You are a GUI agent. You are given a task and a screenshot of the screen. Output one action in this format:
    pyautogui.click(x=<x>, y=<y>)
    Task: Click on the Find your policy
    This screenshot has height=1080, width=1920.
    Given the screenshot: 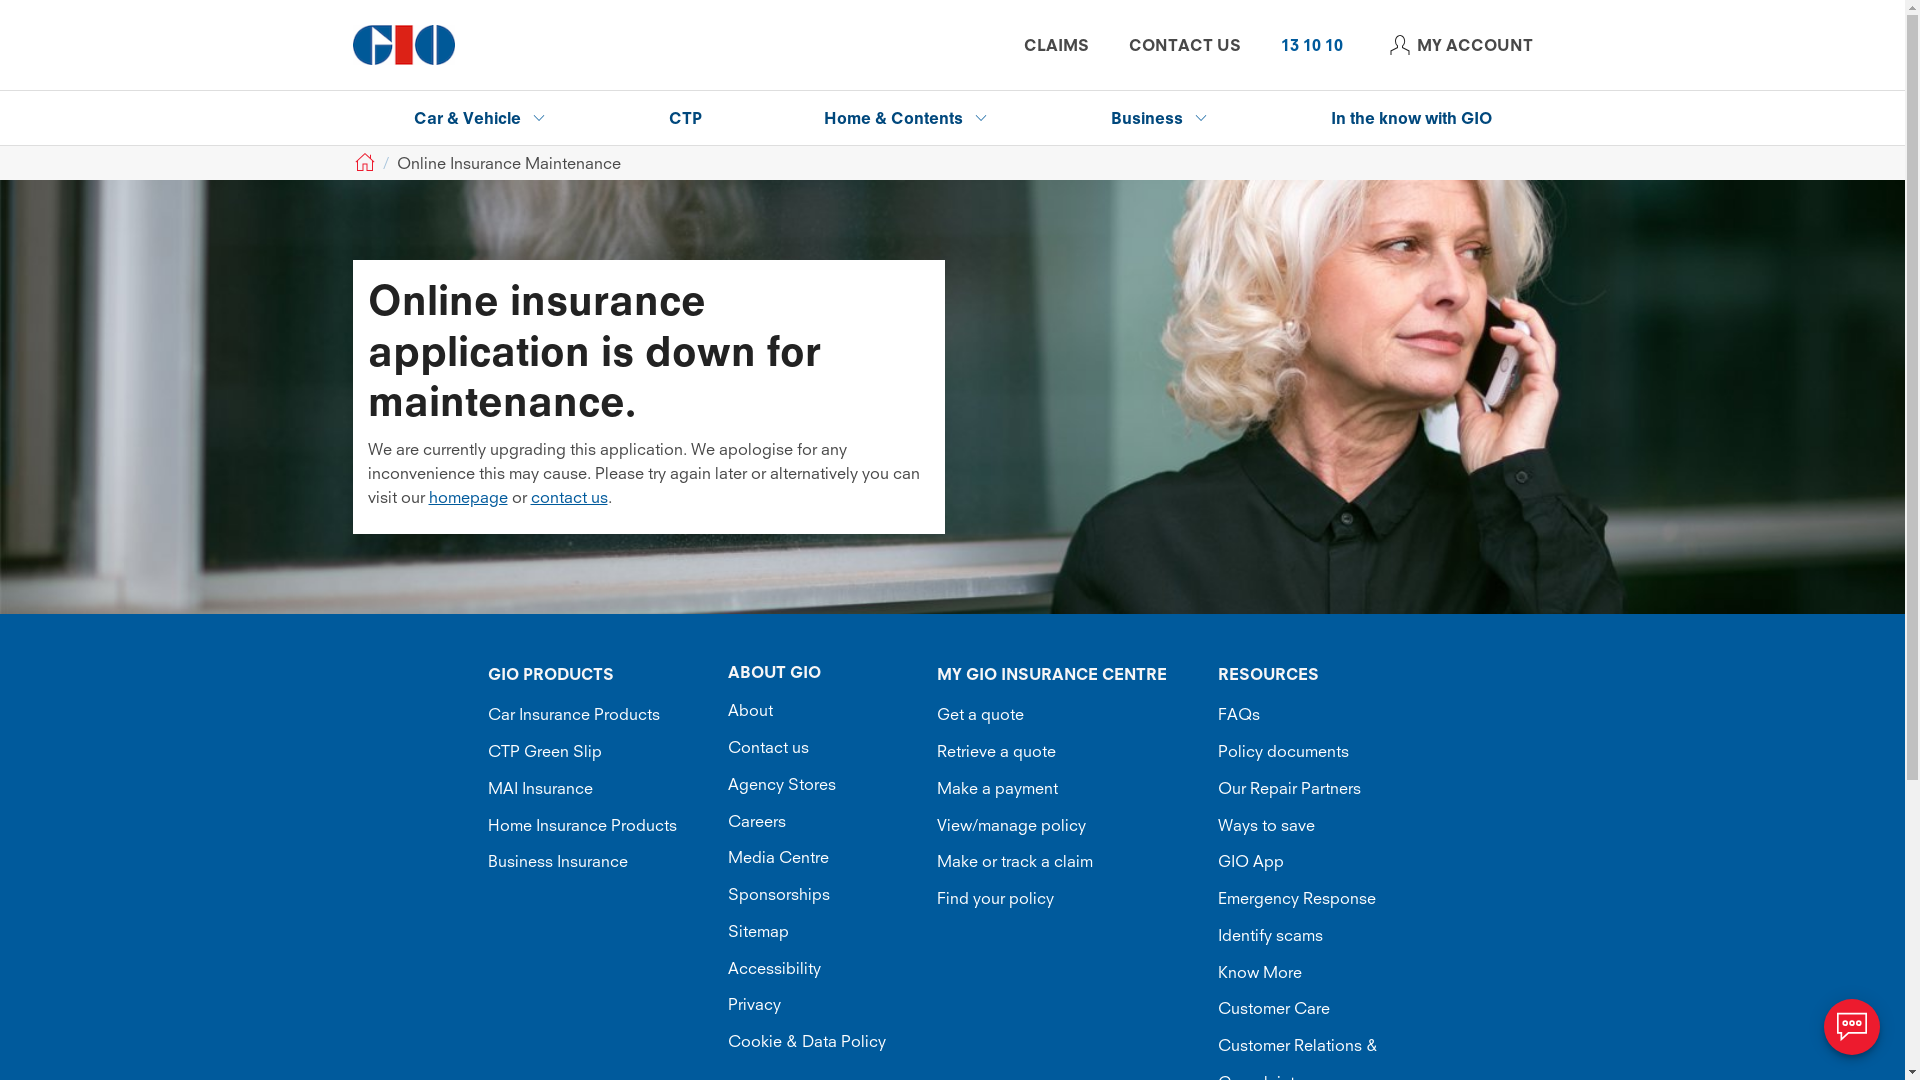 What is the action you would take?
    pyautogui.click(x=1073, y=898)
    